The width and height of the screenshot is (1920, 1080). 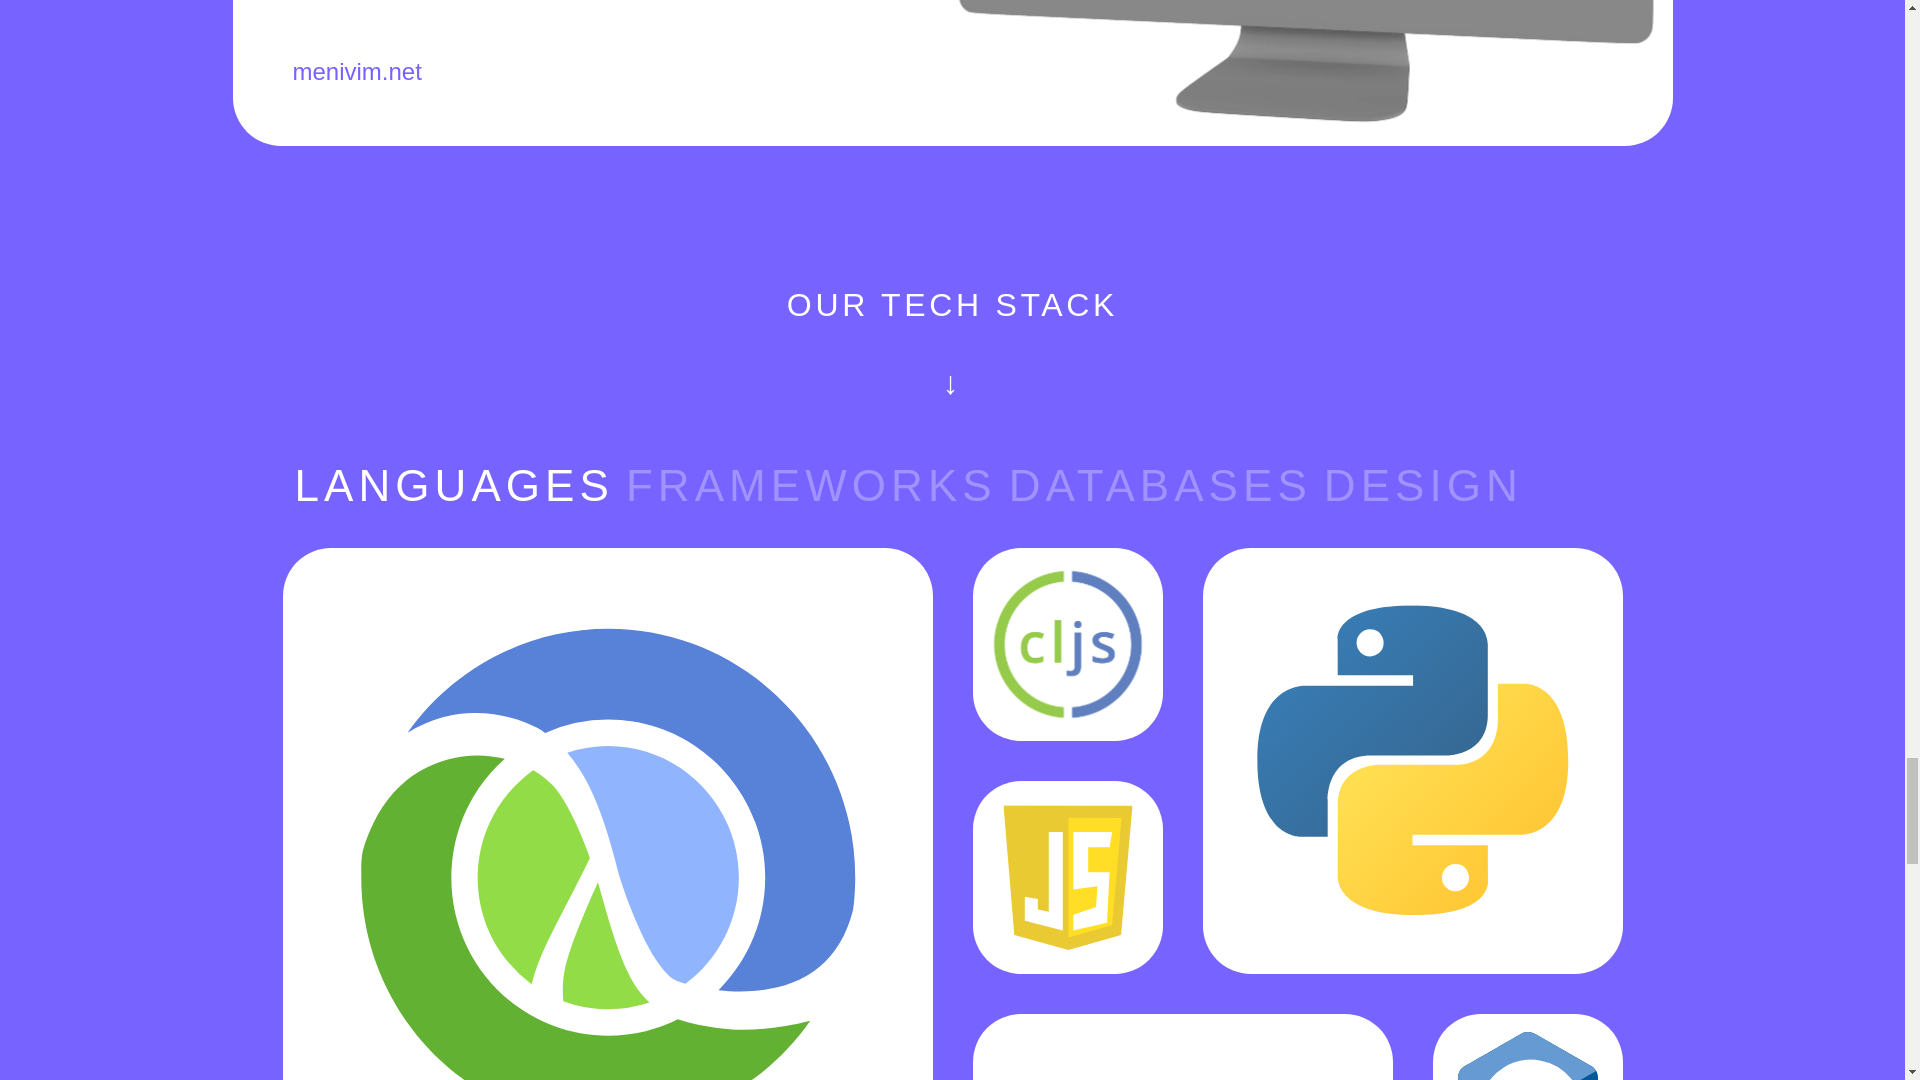 I want to click on menivim.net, so click(x=356, y=72).